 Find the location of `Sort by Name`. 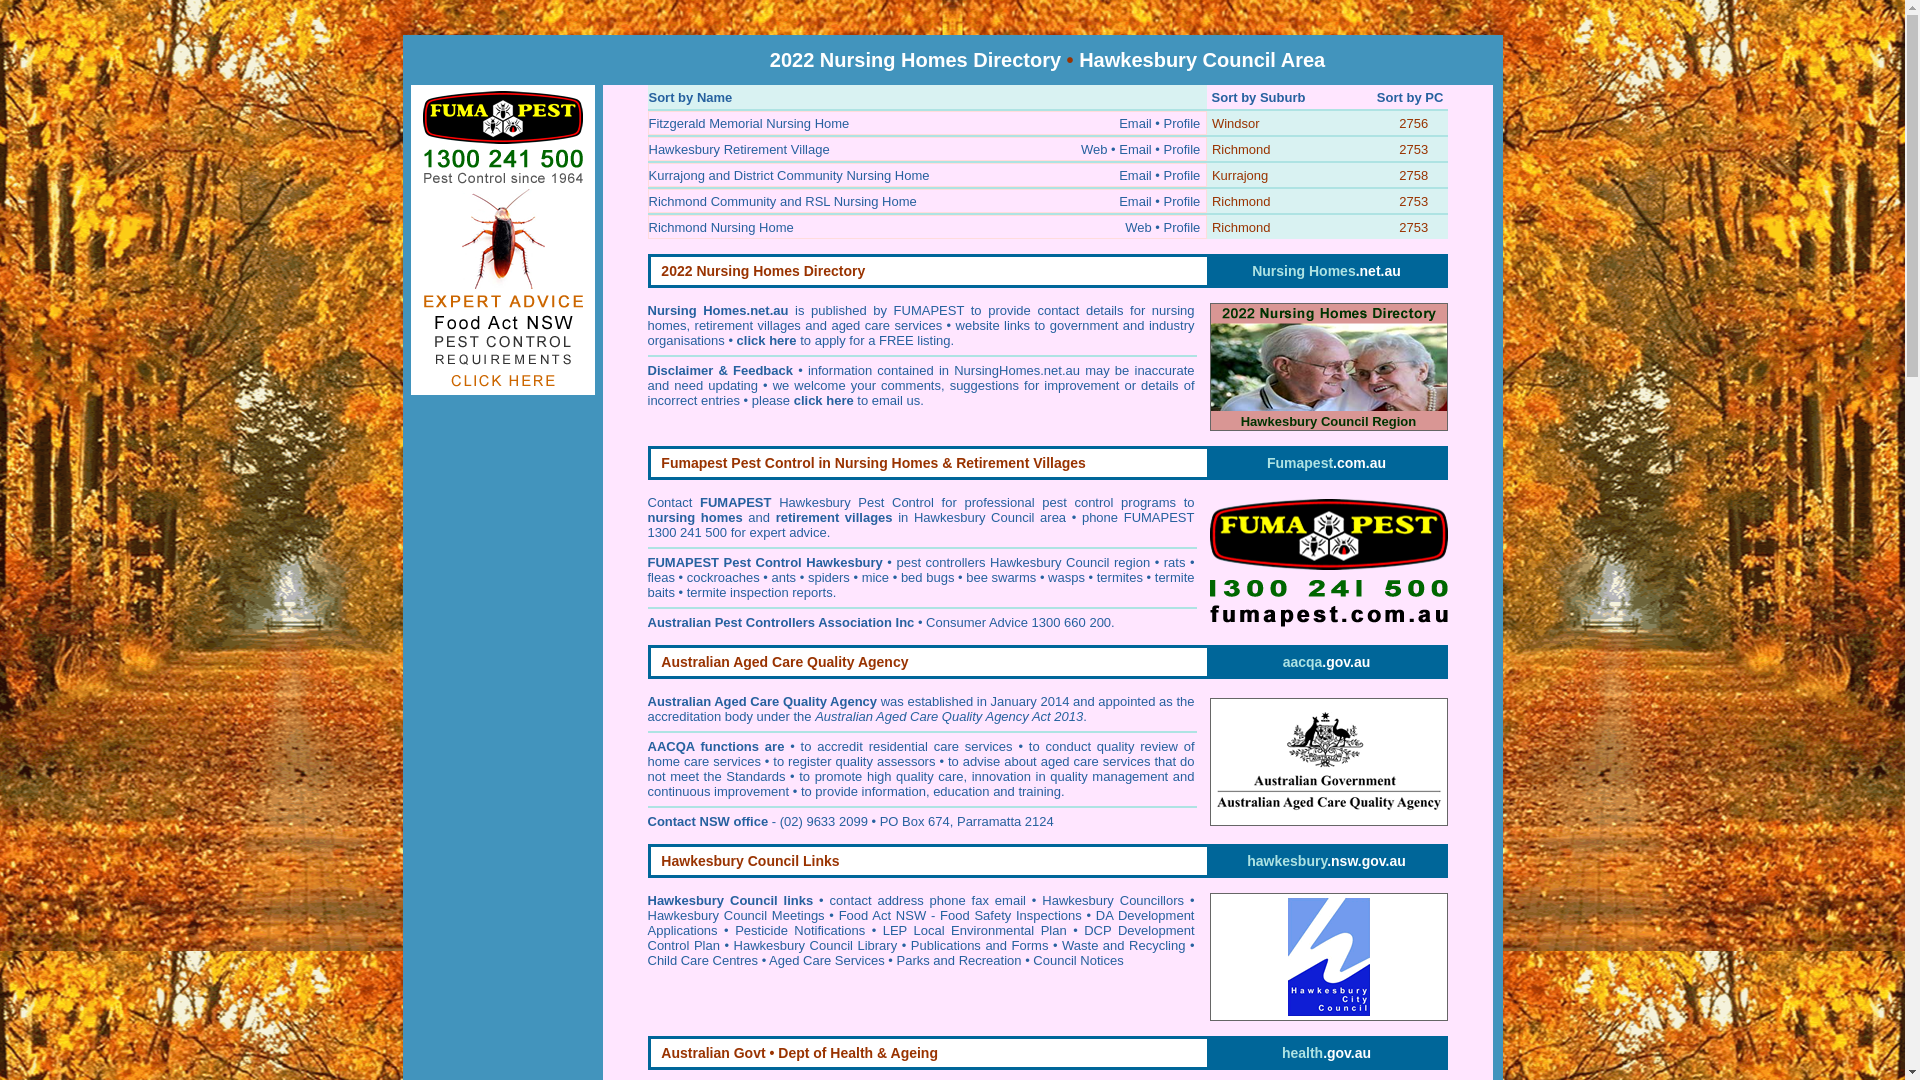

Sort by Name is located at coordinates (690, 98).